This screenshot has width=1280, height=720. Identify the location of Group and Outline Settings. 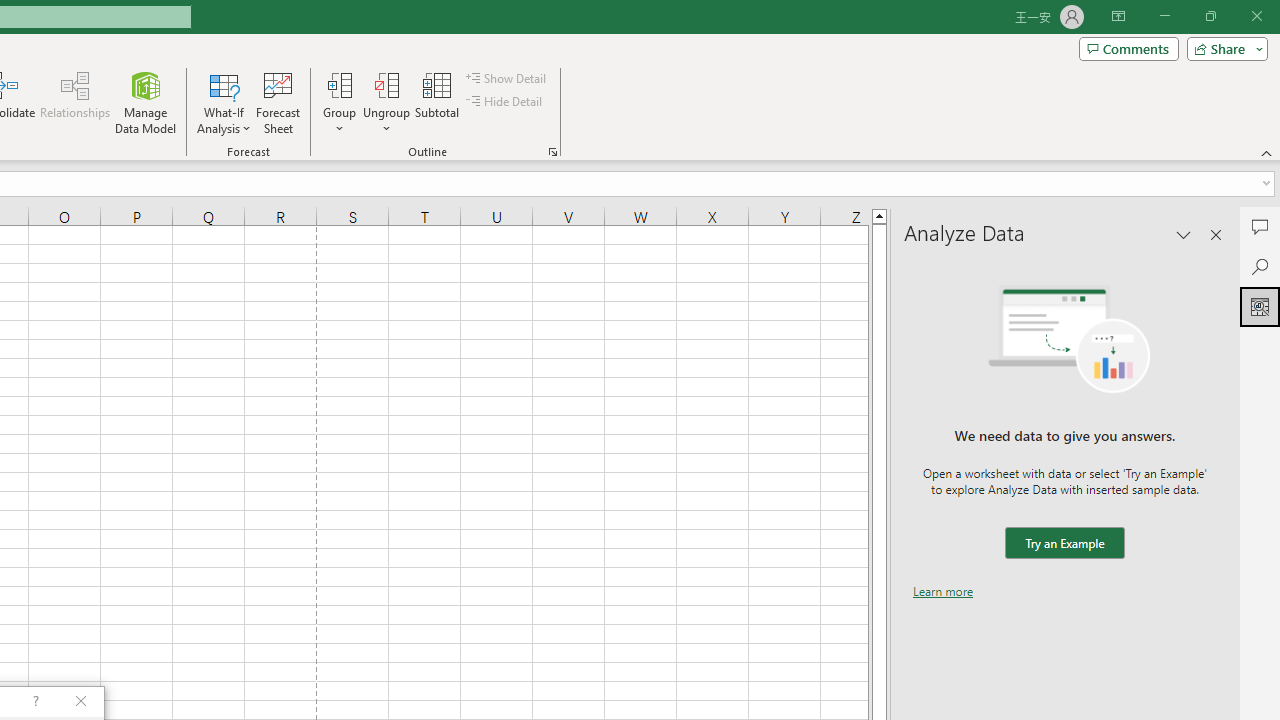
(552, 152).